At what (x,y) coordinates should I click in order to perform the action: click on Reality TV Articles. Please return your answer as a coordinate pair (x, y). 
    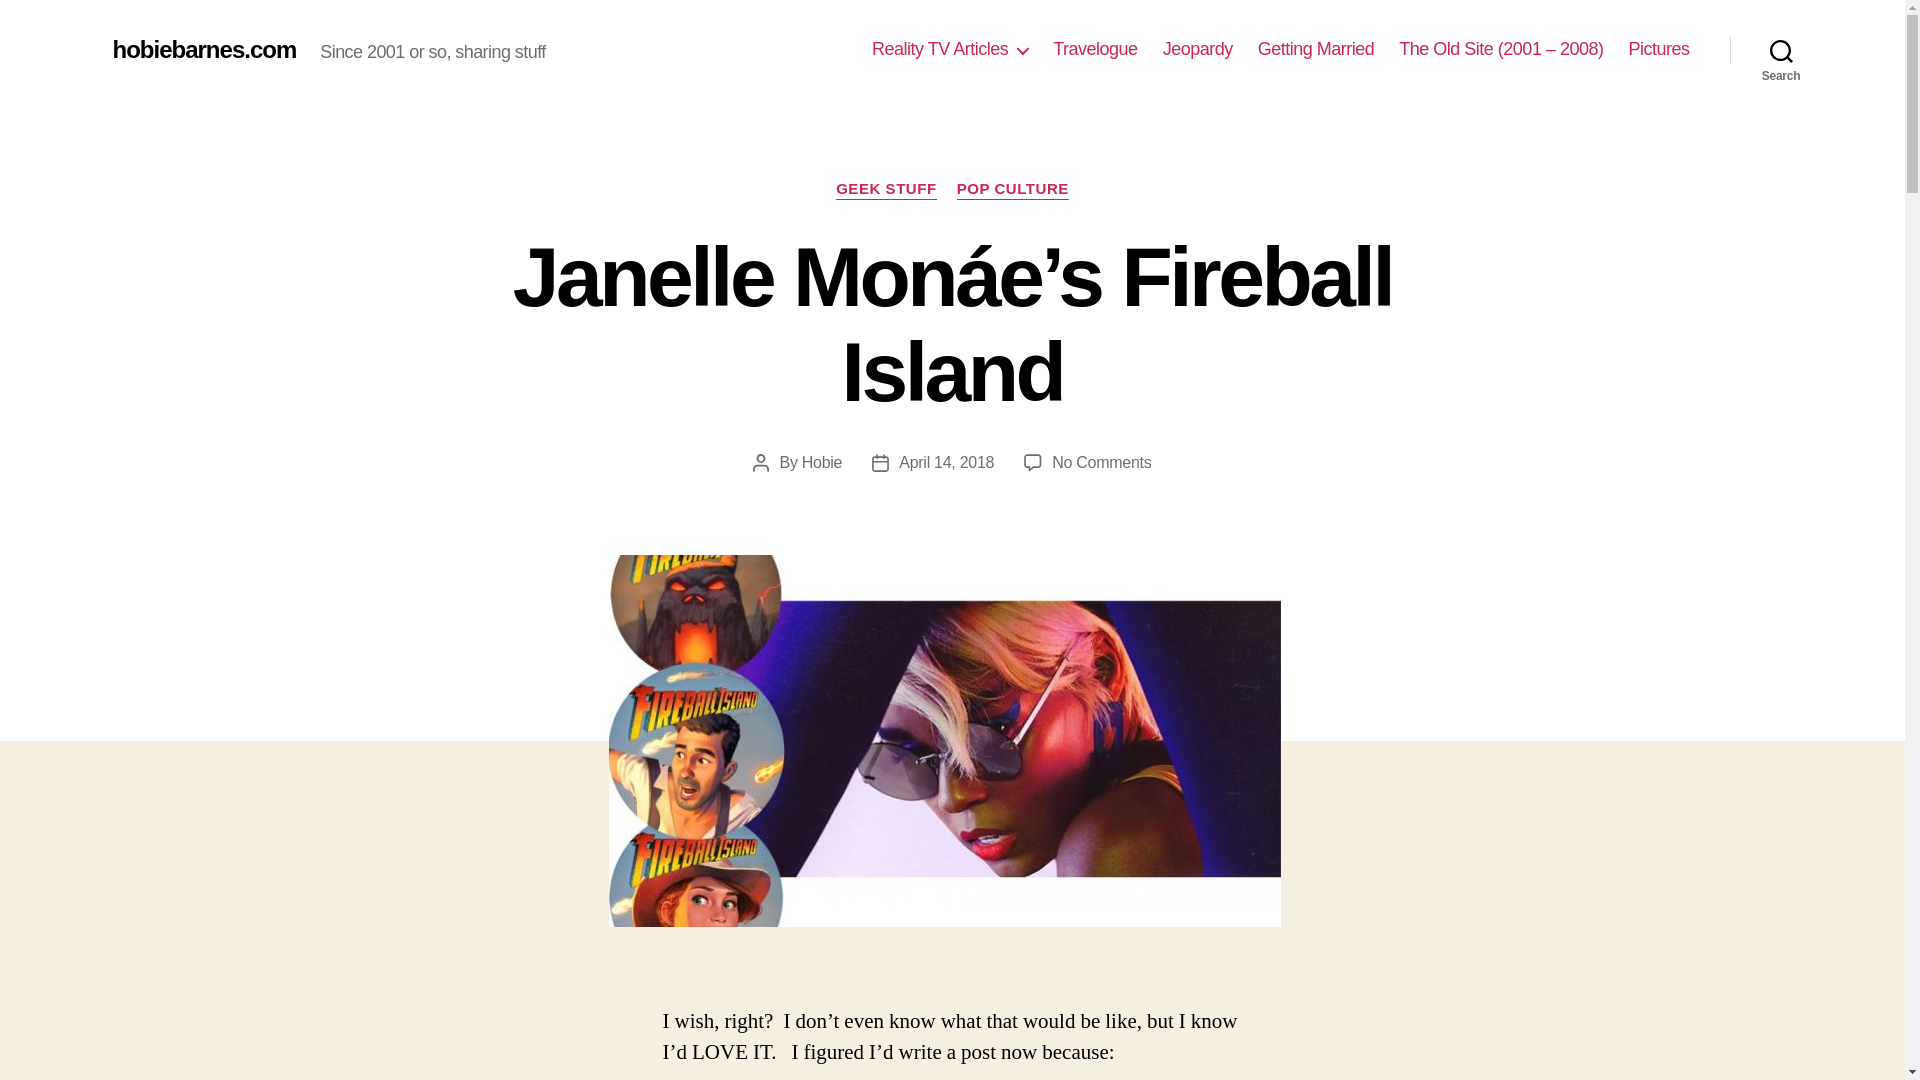
    Looking at the image, I should click on (949, 49).